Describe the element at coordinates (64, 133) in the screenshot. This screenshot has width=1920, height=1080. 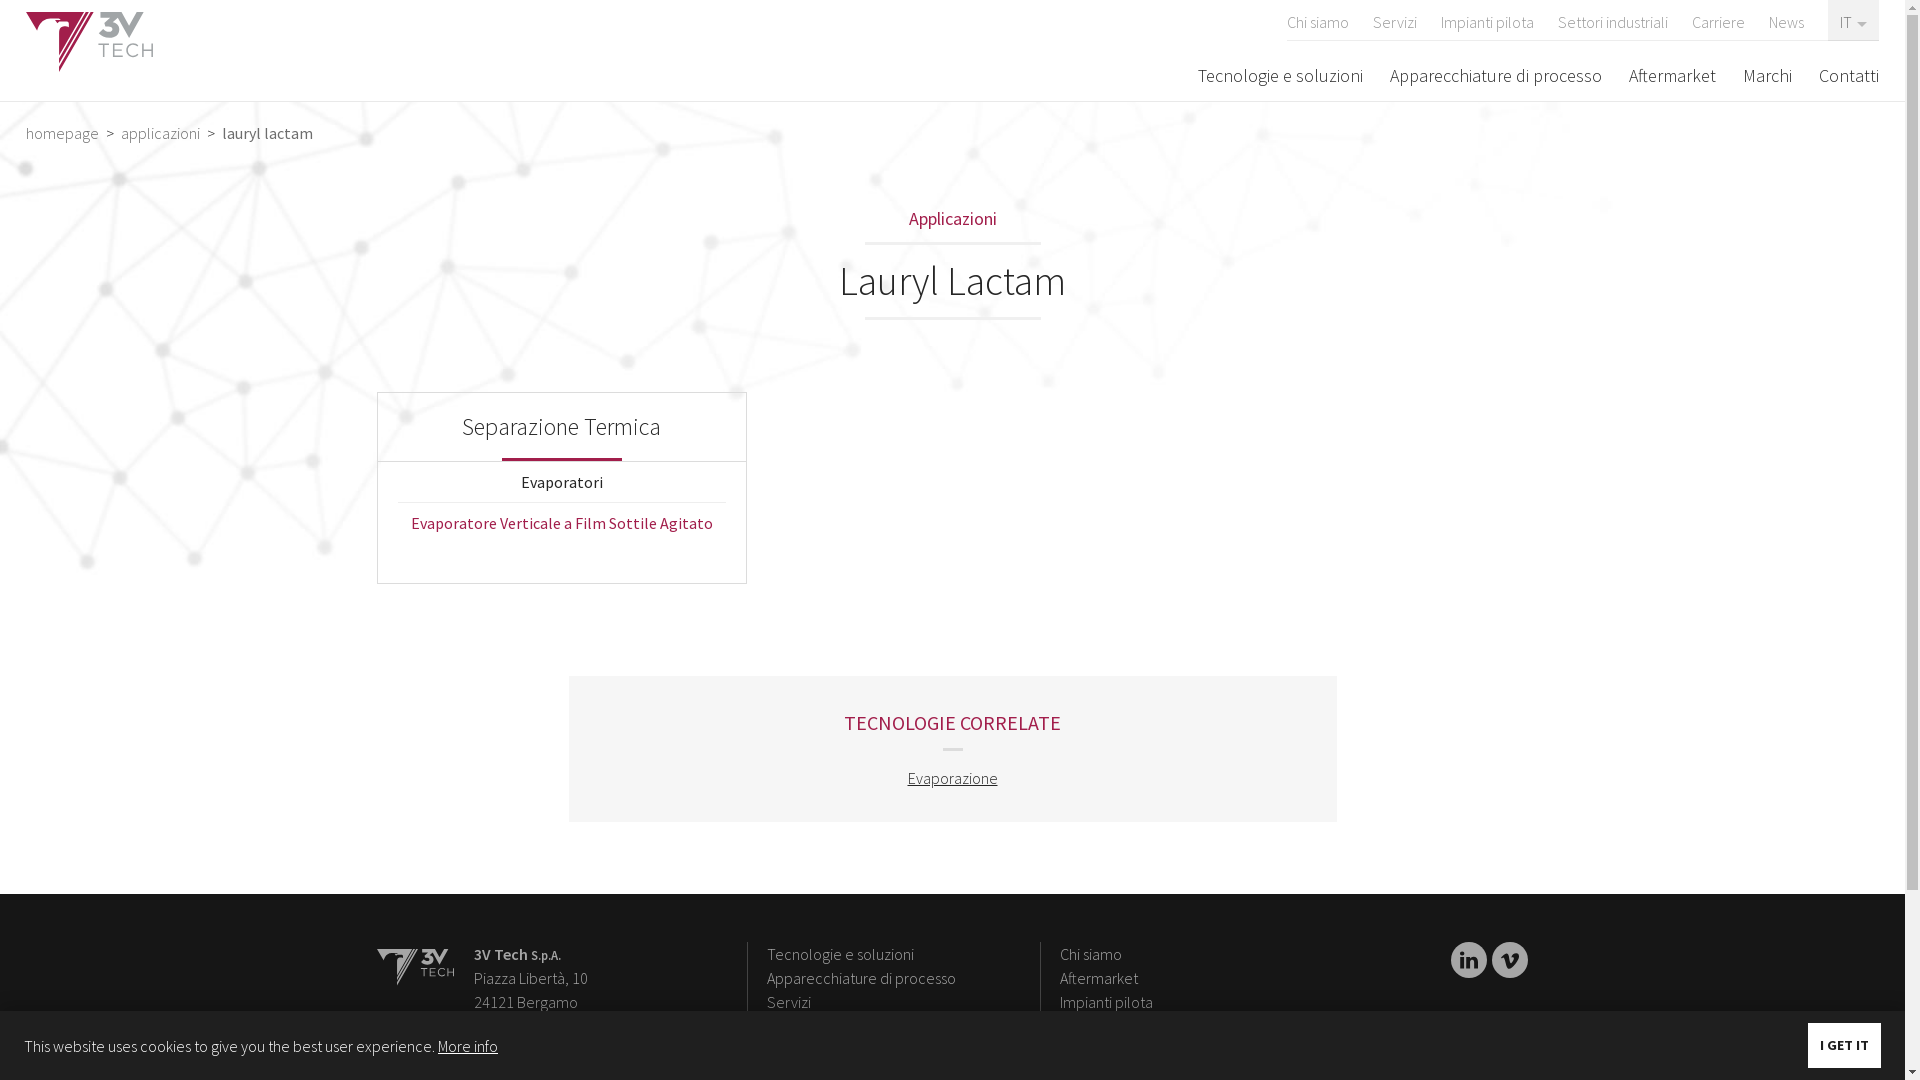
I see `homepage` at that location.